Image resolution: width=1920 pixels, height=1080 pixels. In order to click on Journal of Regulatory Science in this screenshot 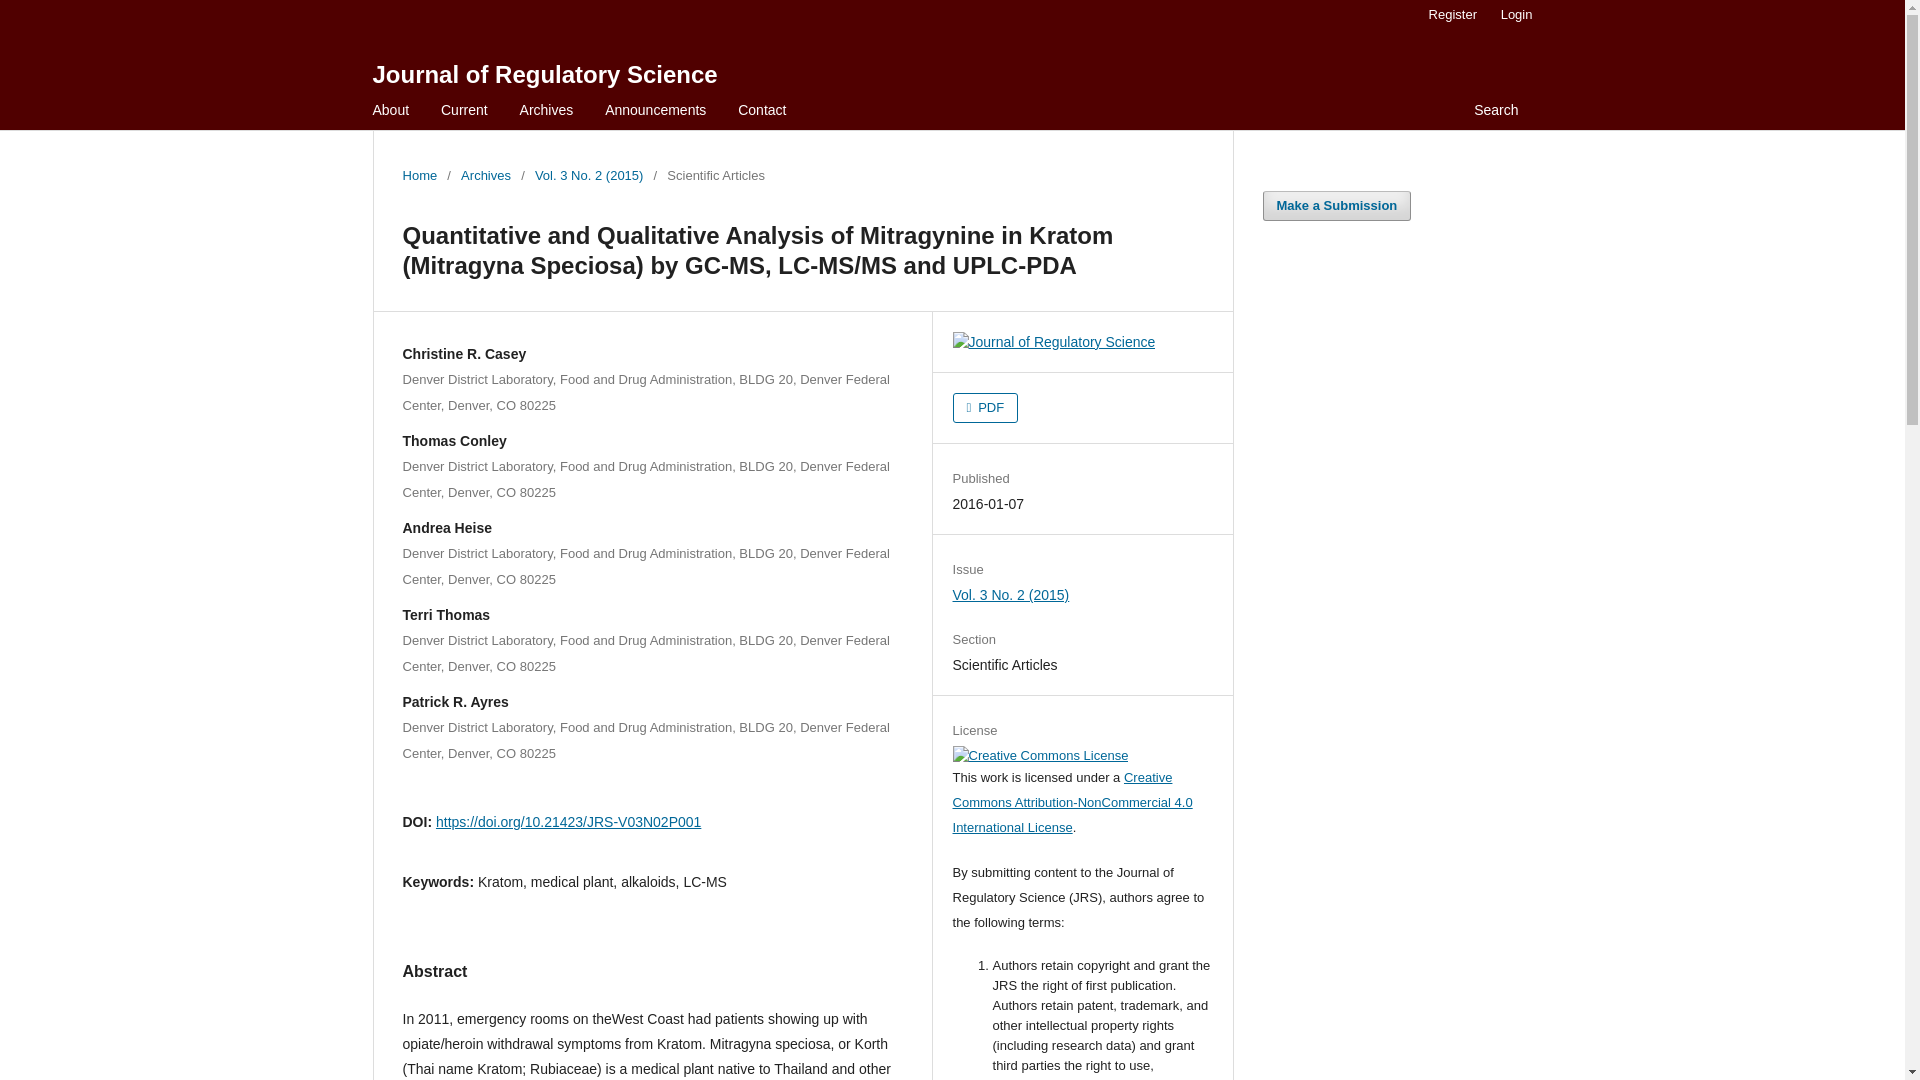, I will do `click(544, 74)`.